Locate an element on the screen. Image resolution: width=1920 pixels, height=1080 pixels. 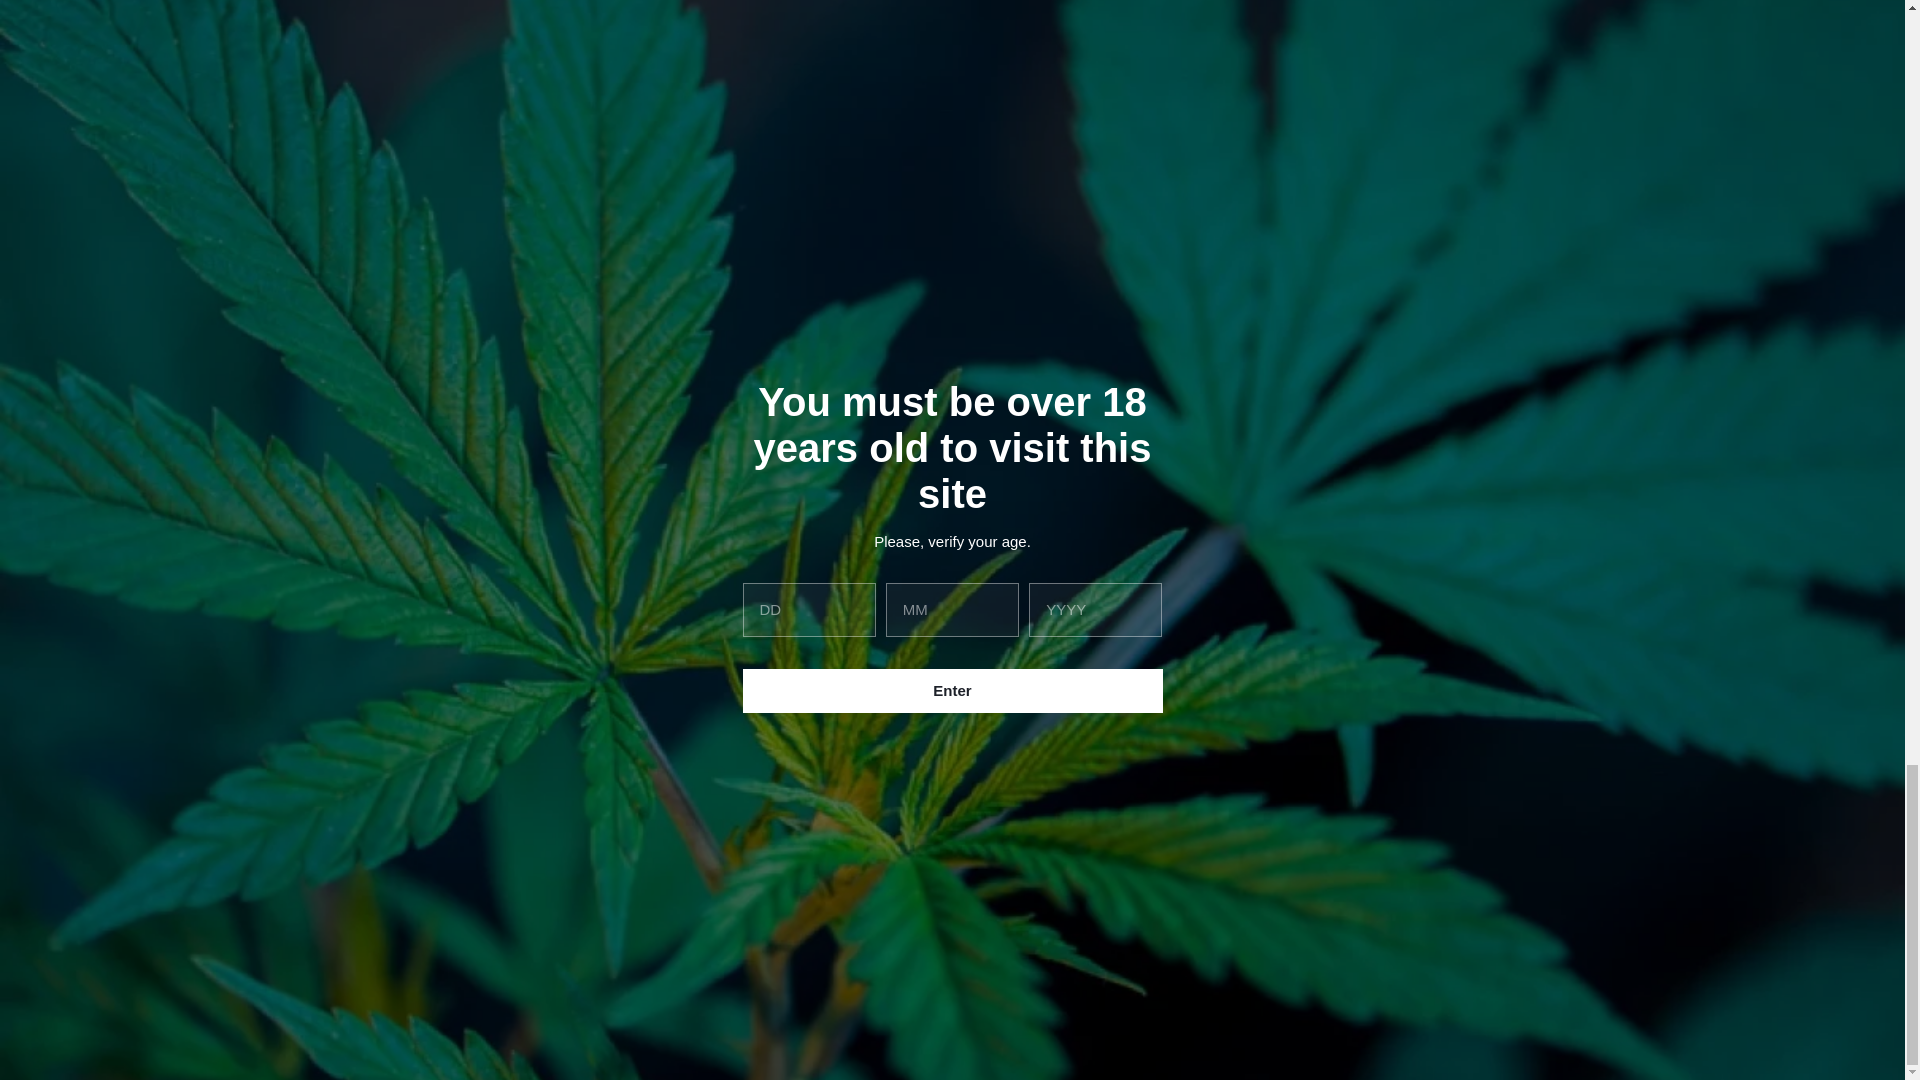
Call The Pocket is located at coordinates (732, 436).